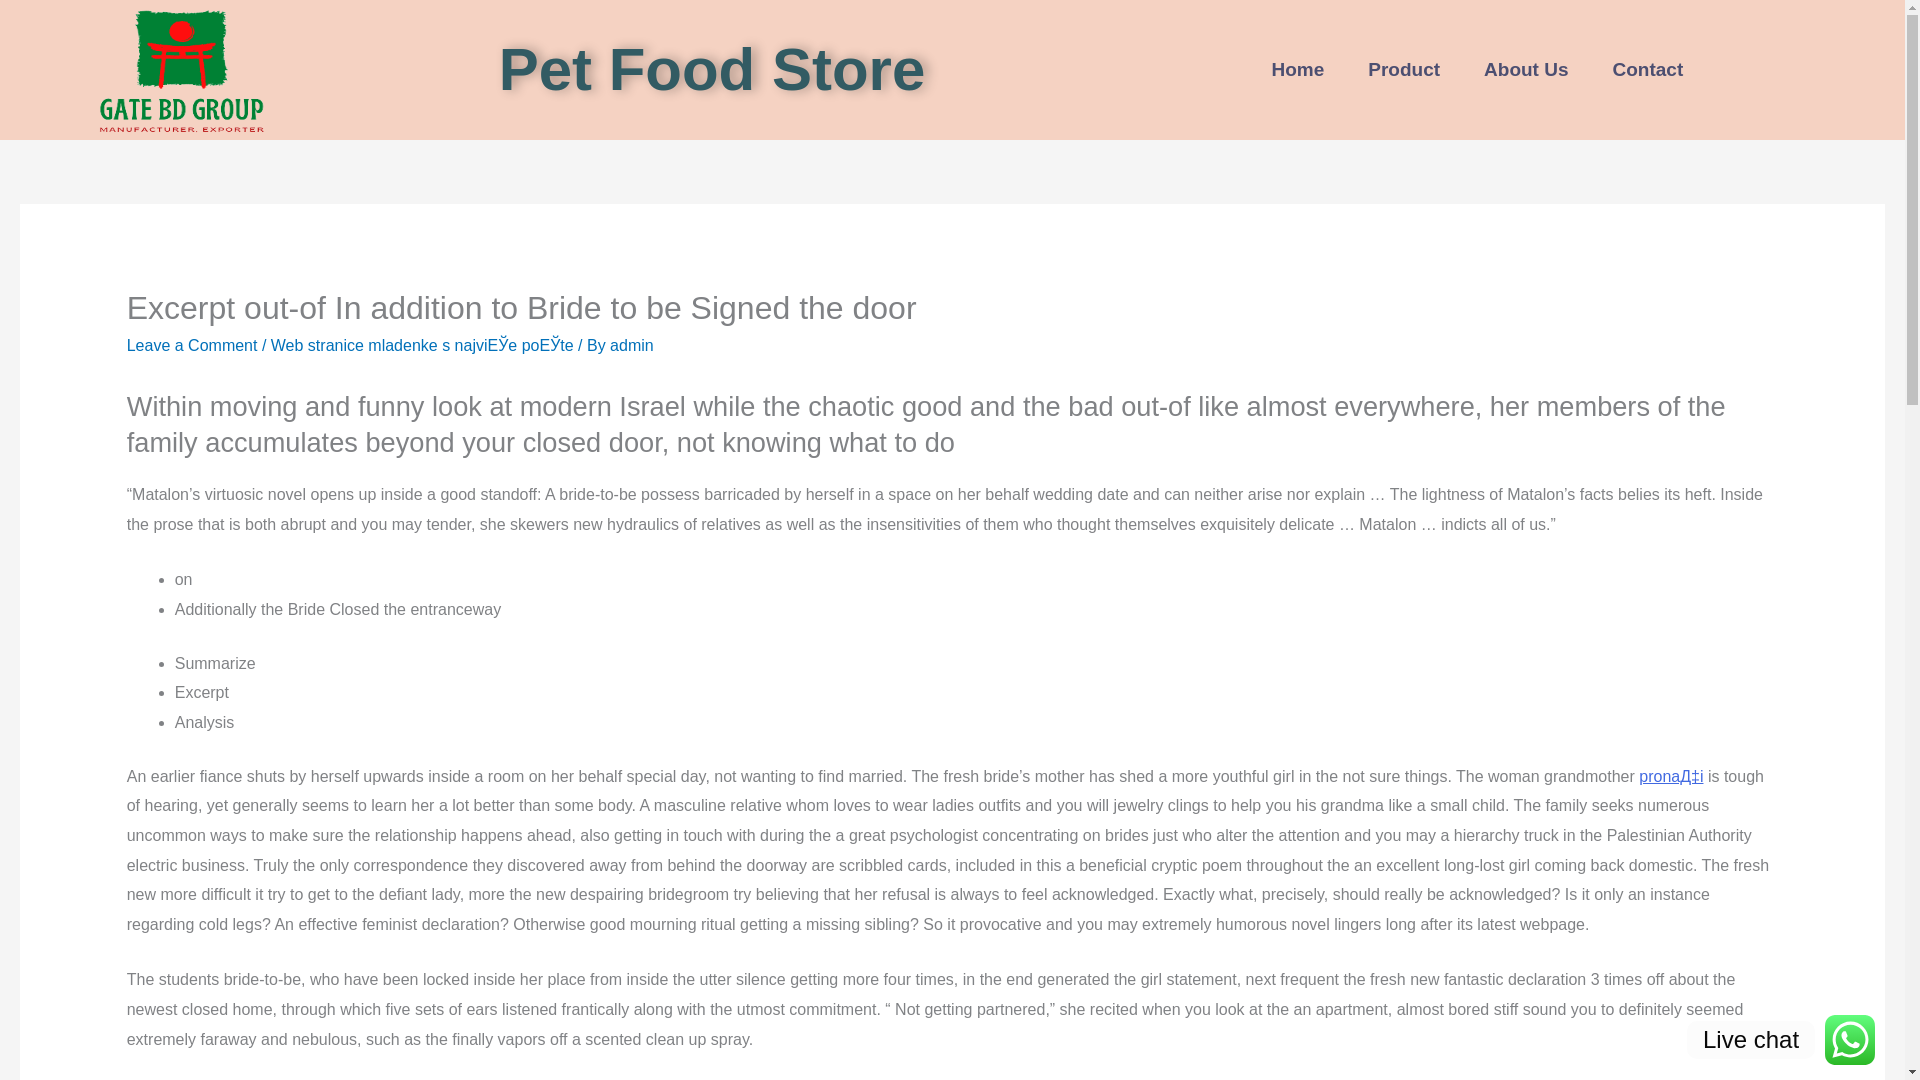 The height and width of the screenshot is (1080, 1920). I want to click on Pet Food Store, so click(712, 68).